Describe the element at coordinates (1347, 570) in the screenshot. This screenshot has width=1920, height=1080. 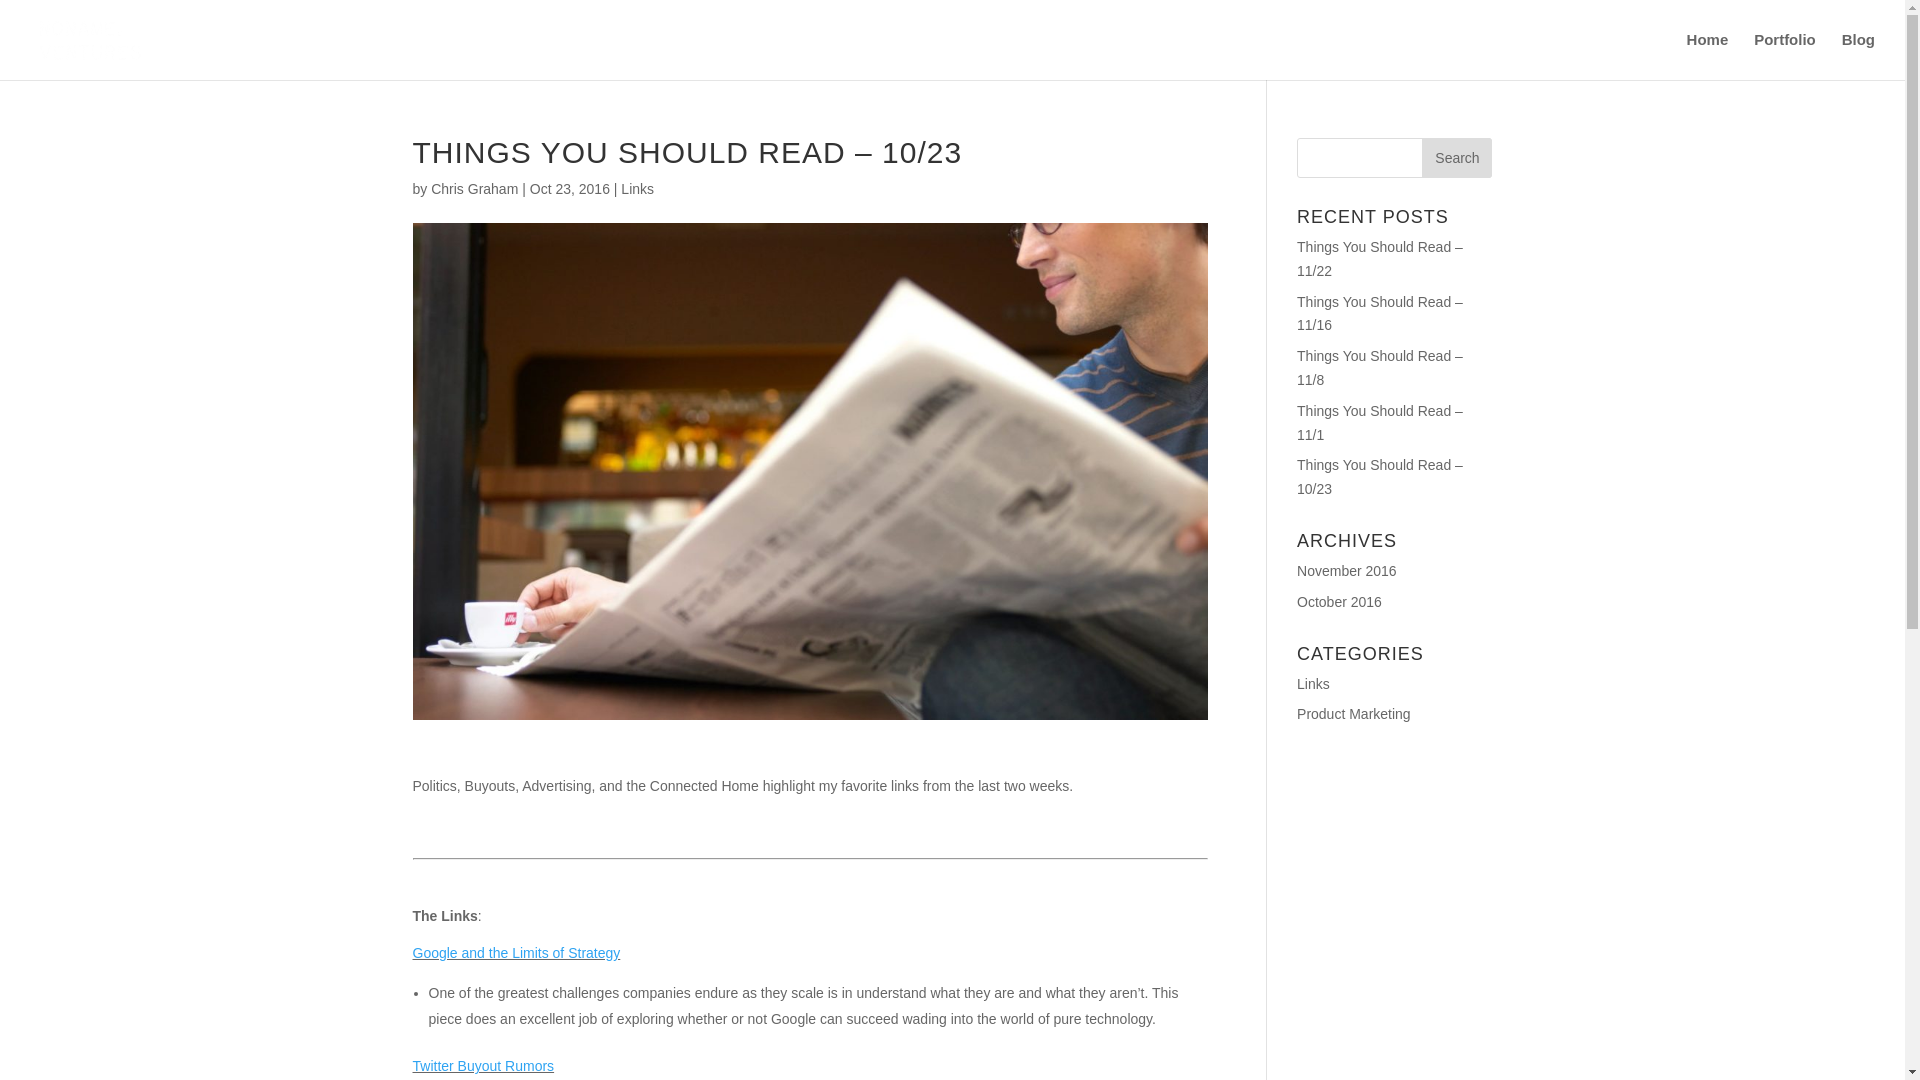
I see `November 2016` at that location.